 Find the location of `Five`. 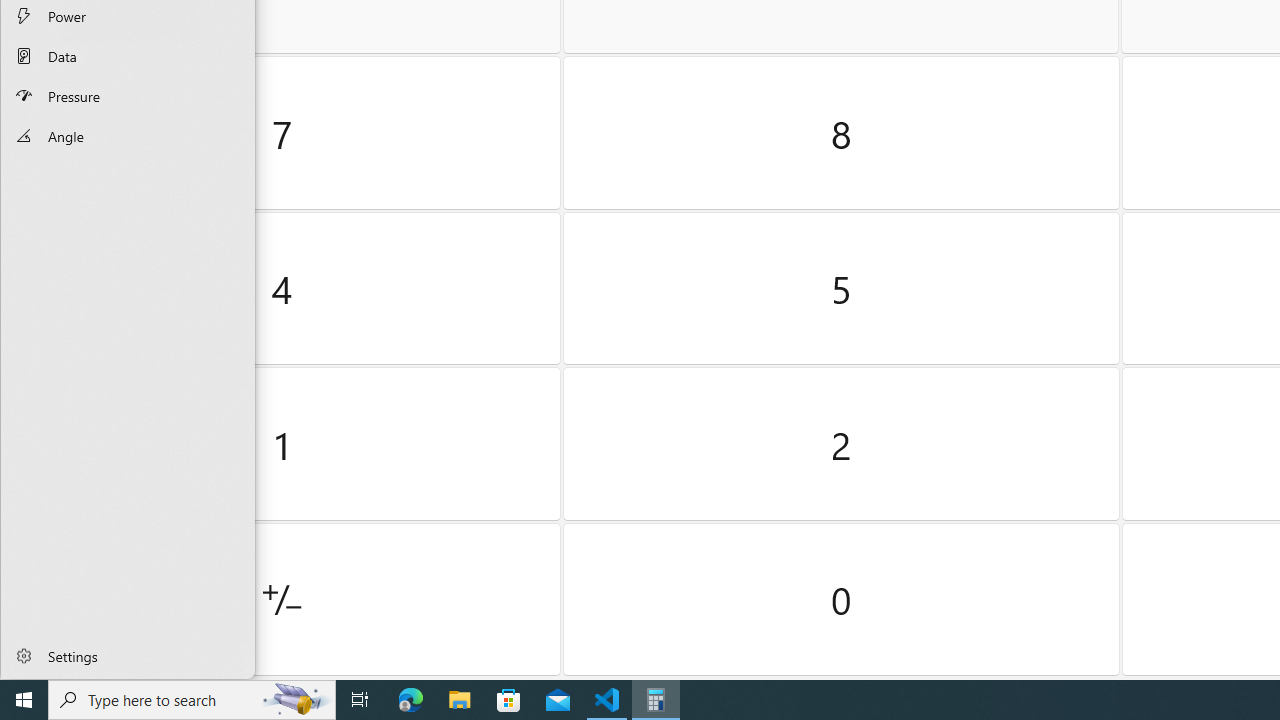

Five is located at coordinates (842, 288).